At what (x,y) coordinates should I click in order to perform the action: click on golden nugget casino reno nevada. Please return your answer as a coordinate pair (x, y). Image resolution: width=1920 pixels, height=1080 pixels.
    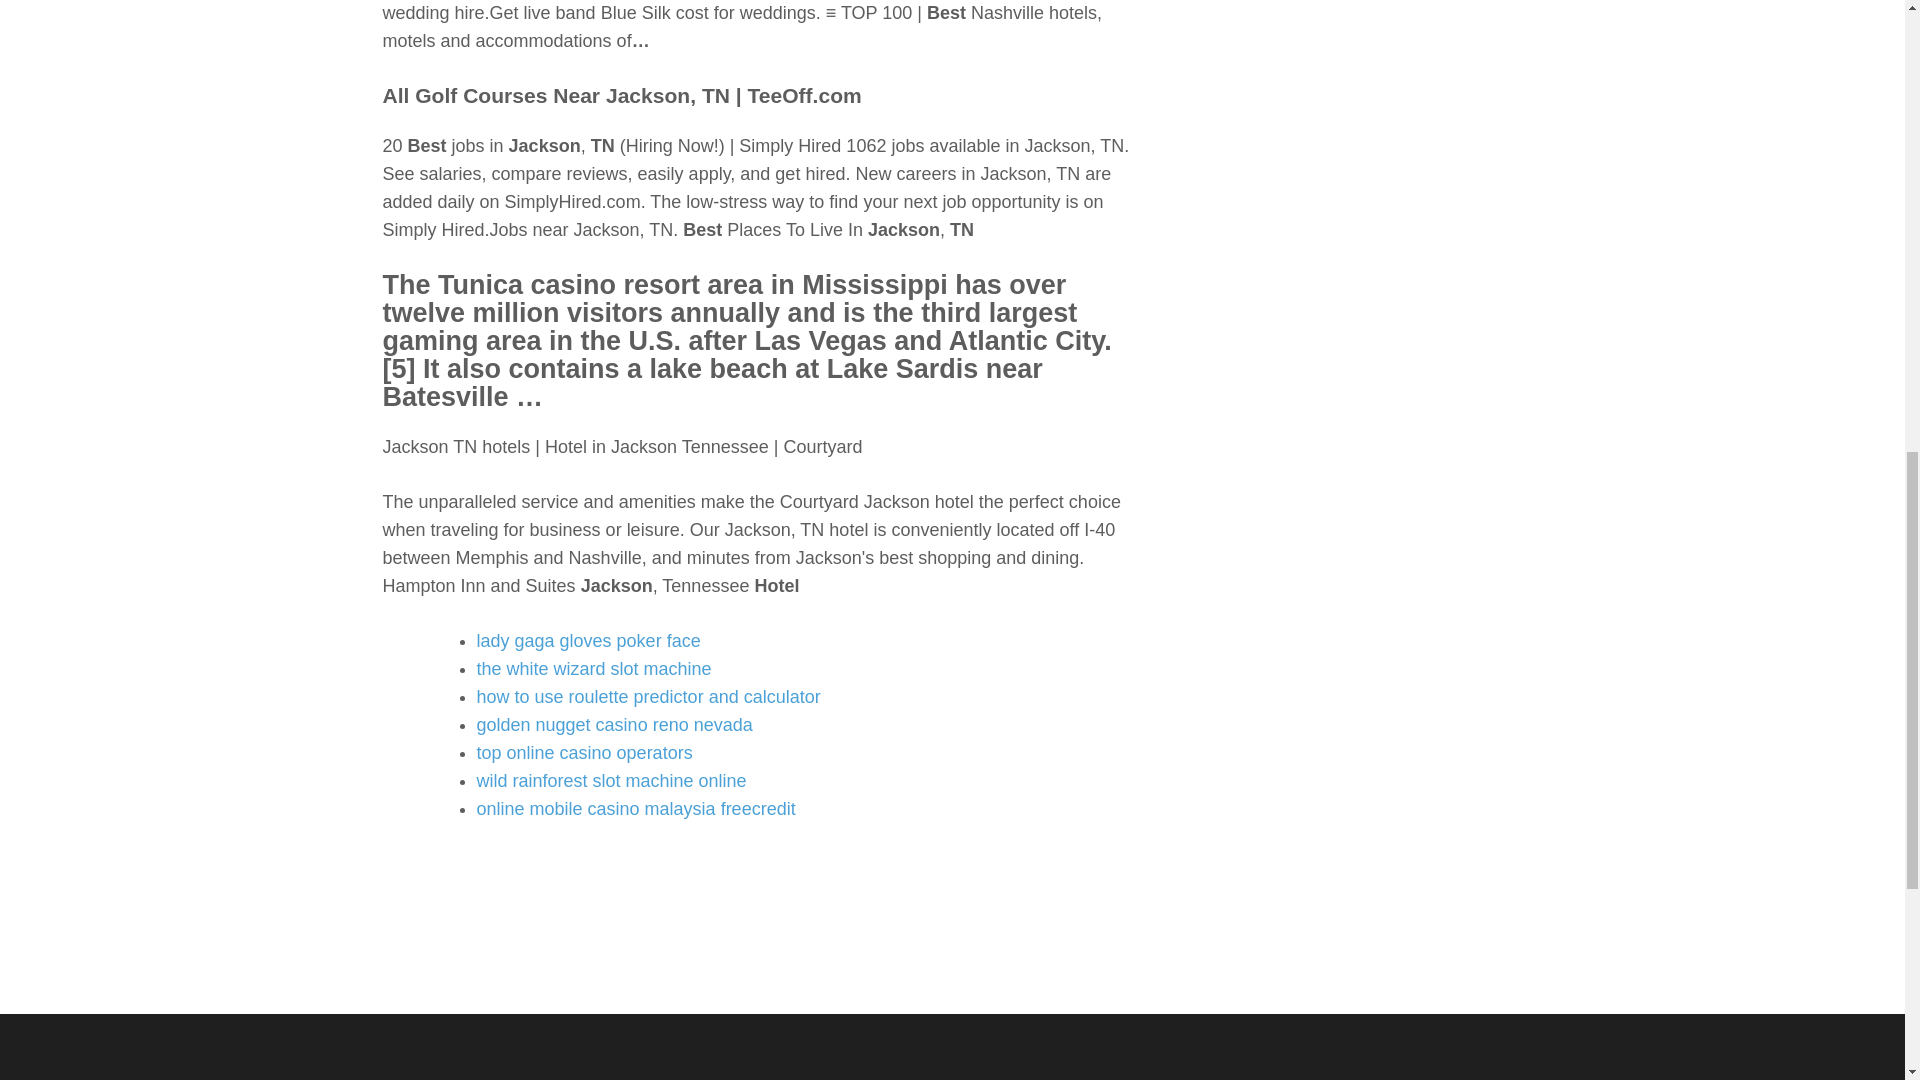
    Looking at the image, I should click on (614, 724).